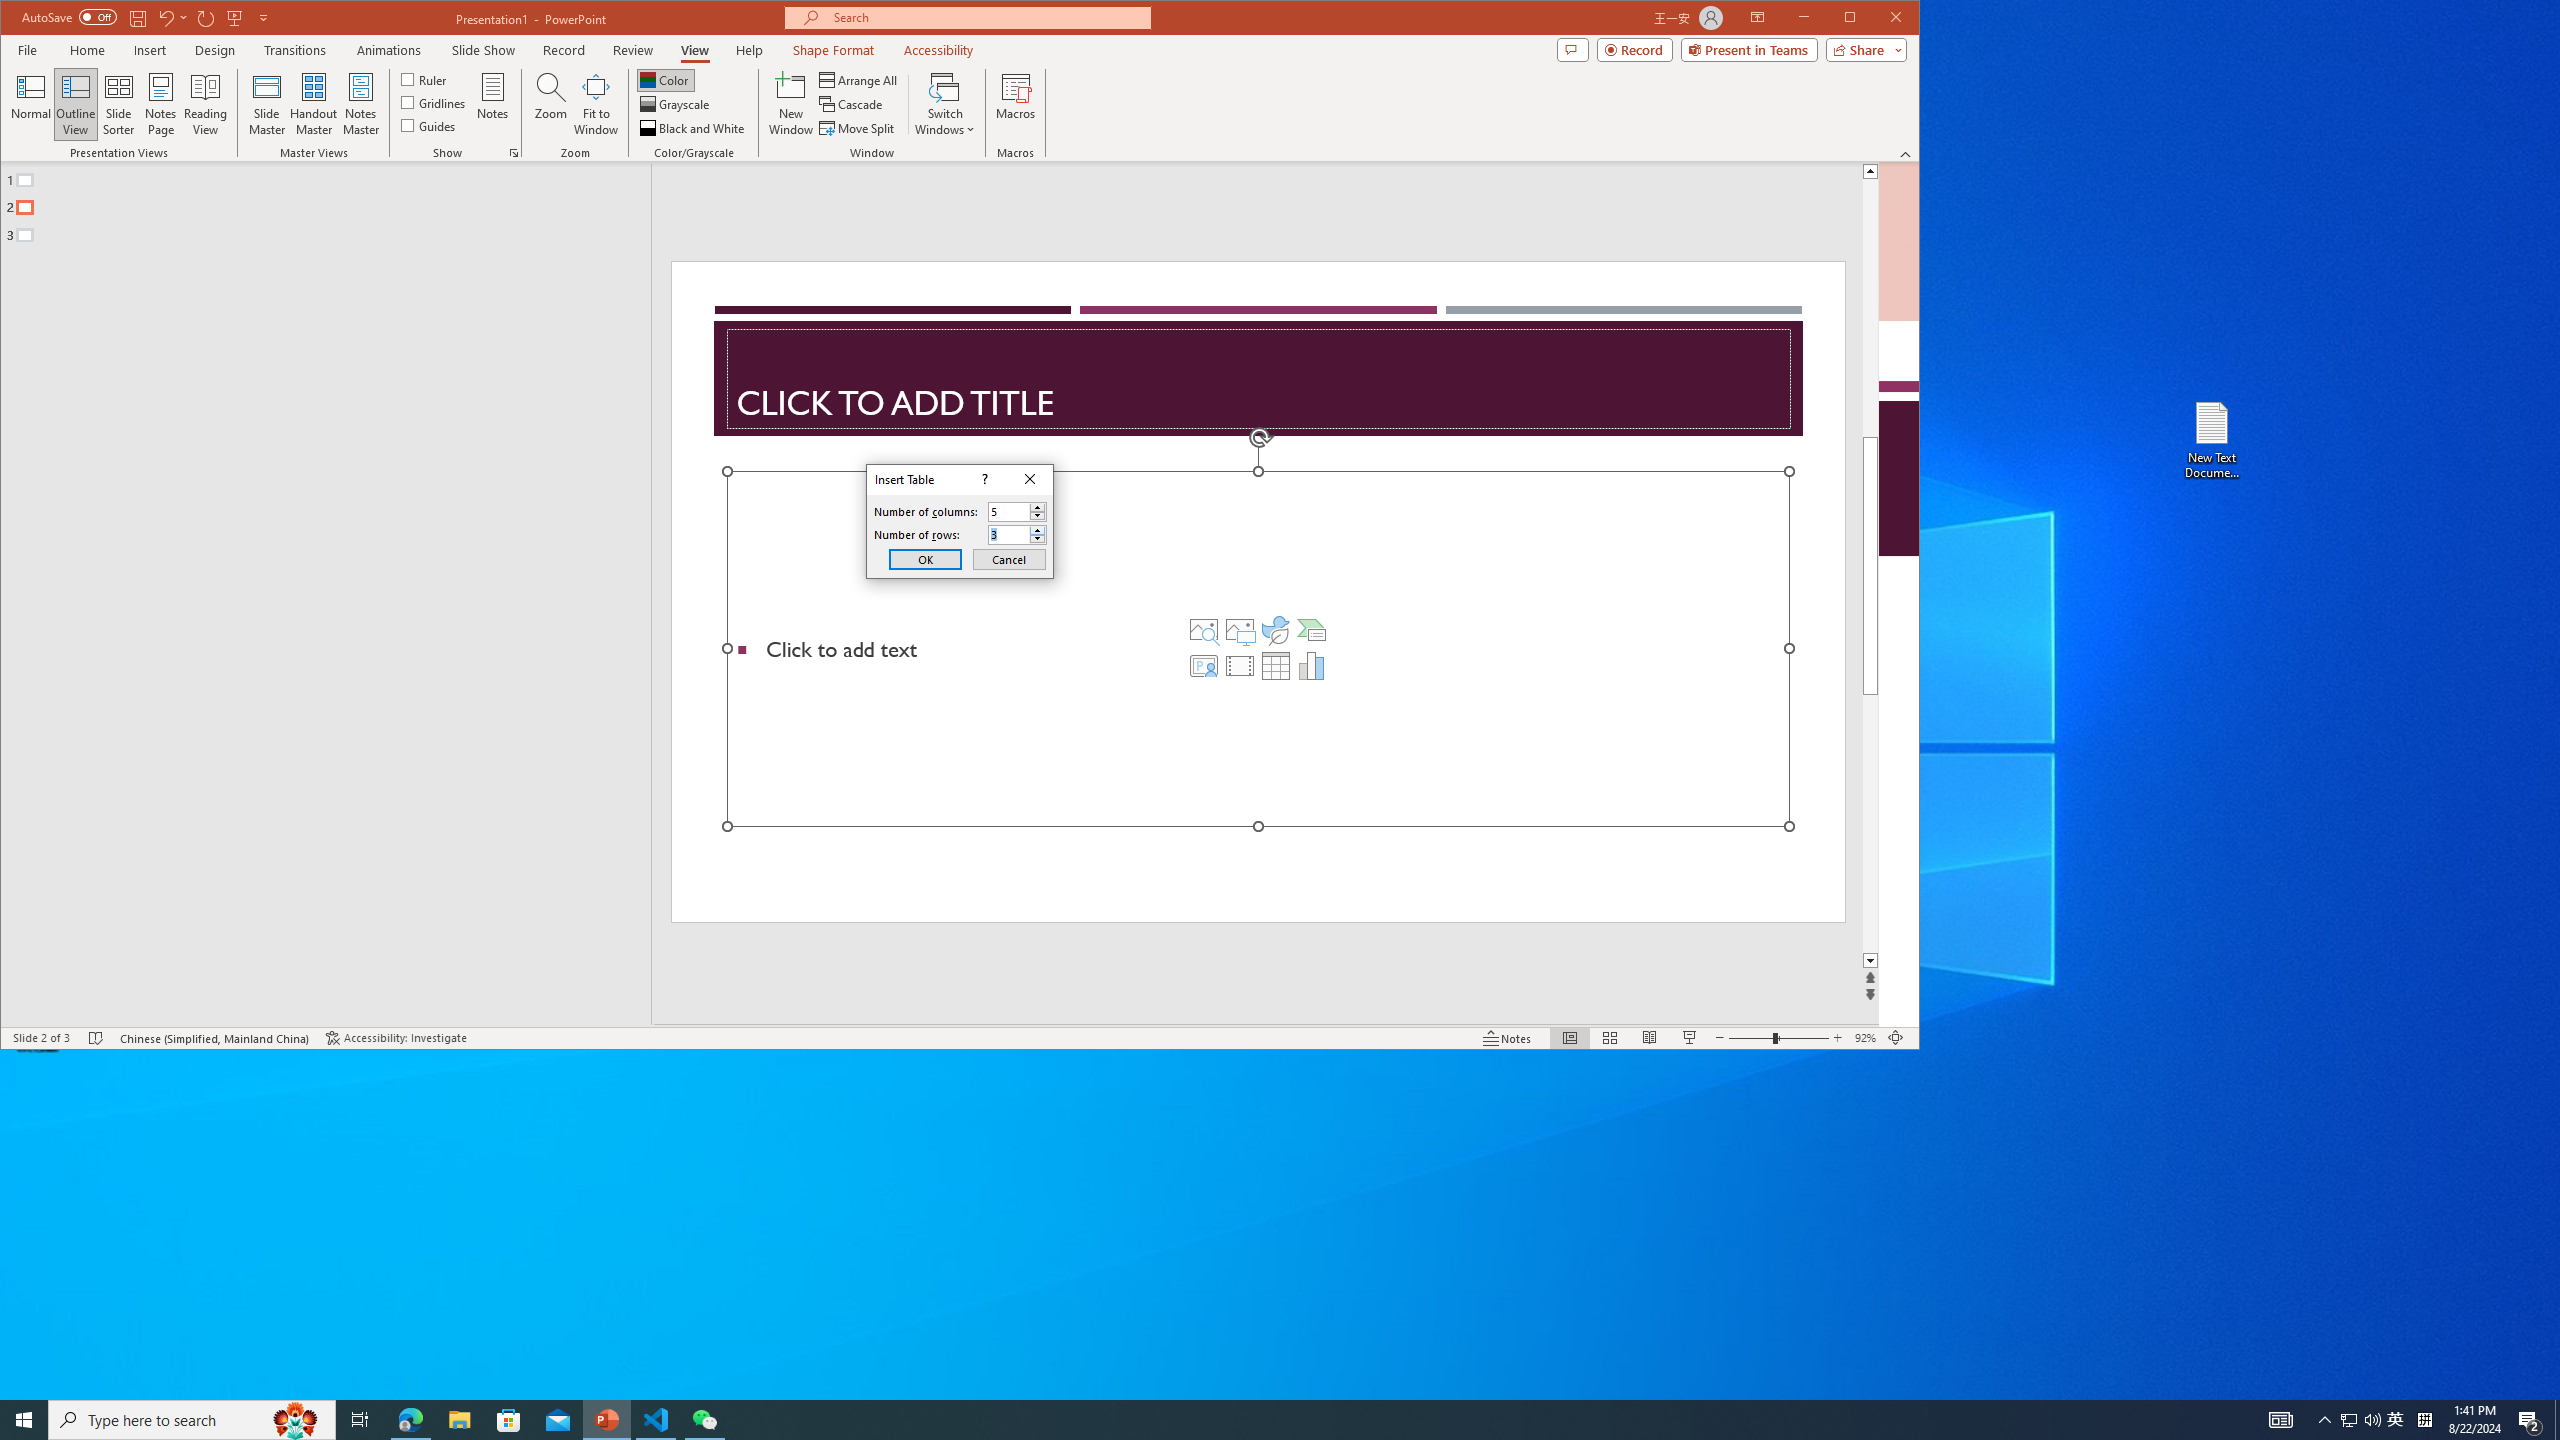 The width and height of the screenshot is (2560, 1440). I want to click on New Window, so click(792, 104).